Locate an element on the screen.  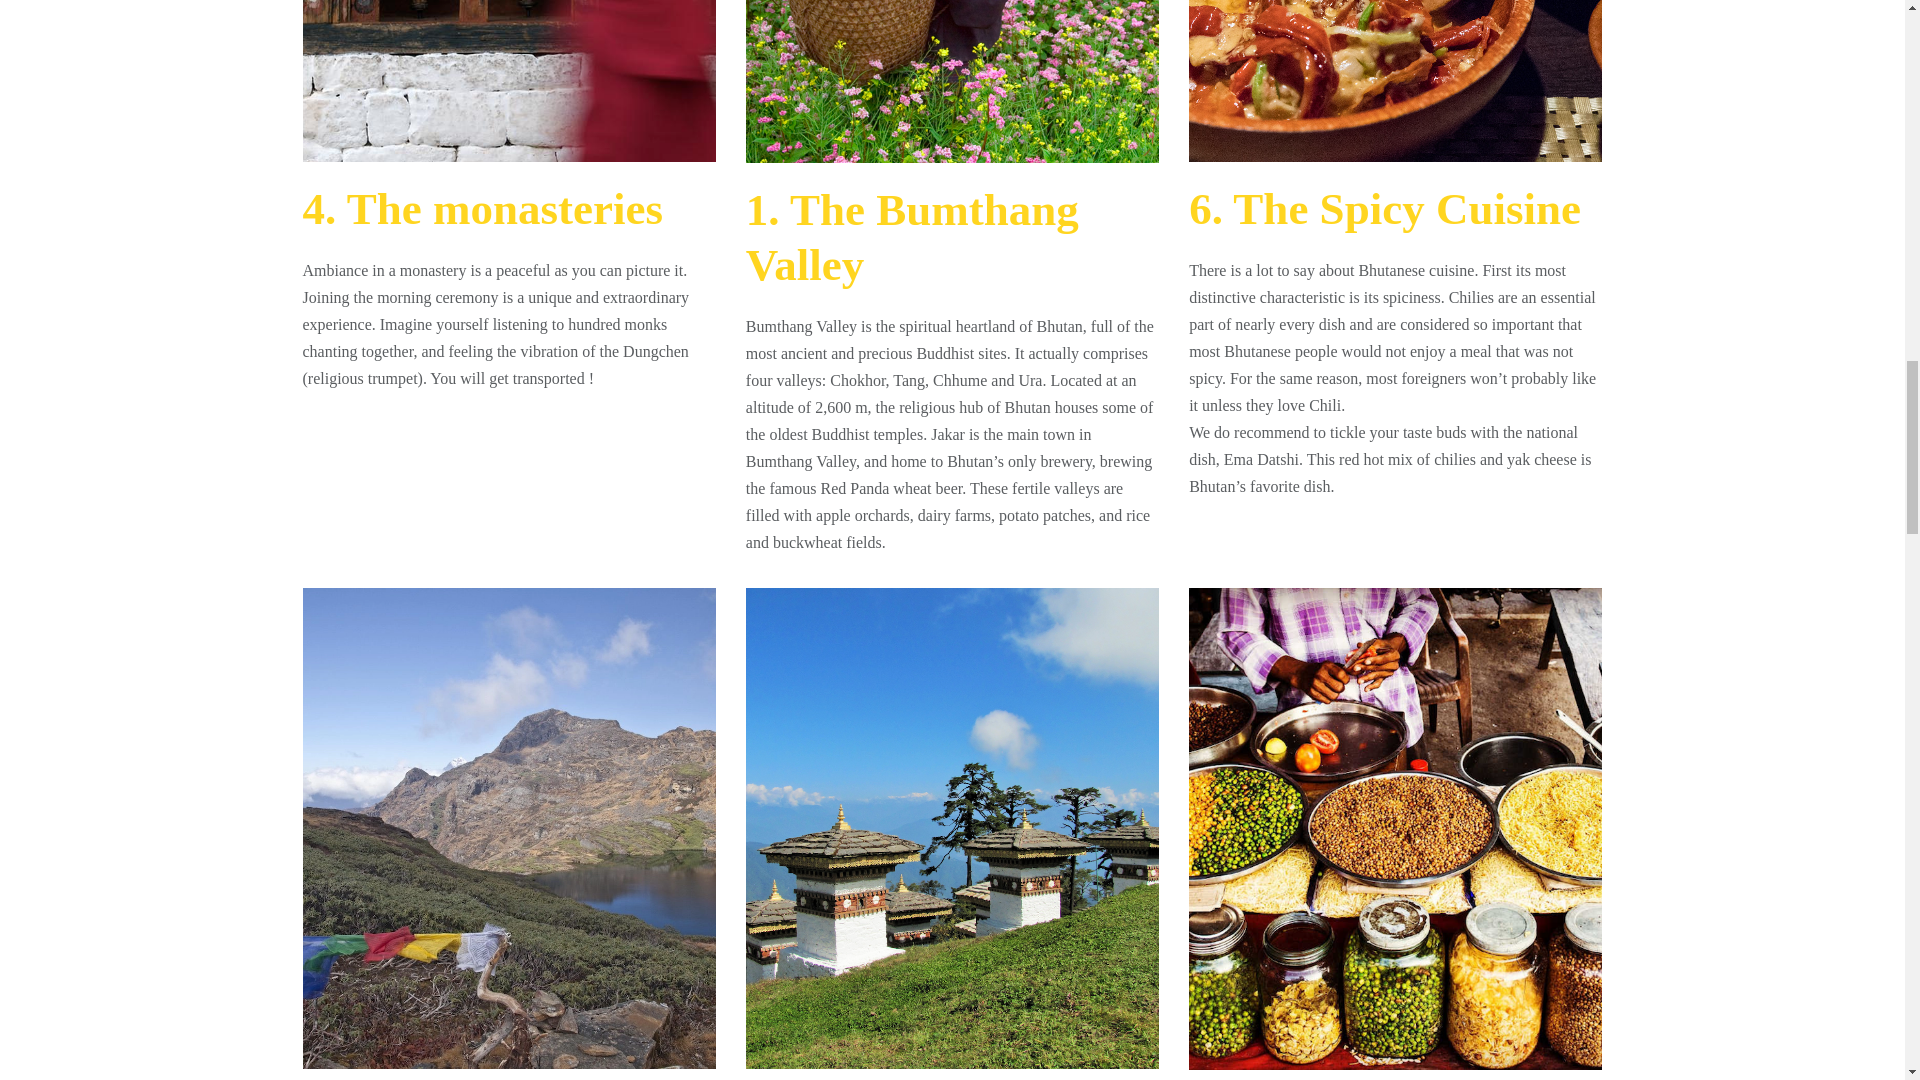
Bumthang Valley - Top attraction is located at coordinates (952, 82).